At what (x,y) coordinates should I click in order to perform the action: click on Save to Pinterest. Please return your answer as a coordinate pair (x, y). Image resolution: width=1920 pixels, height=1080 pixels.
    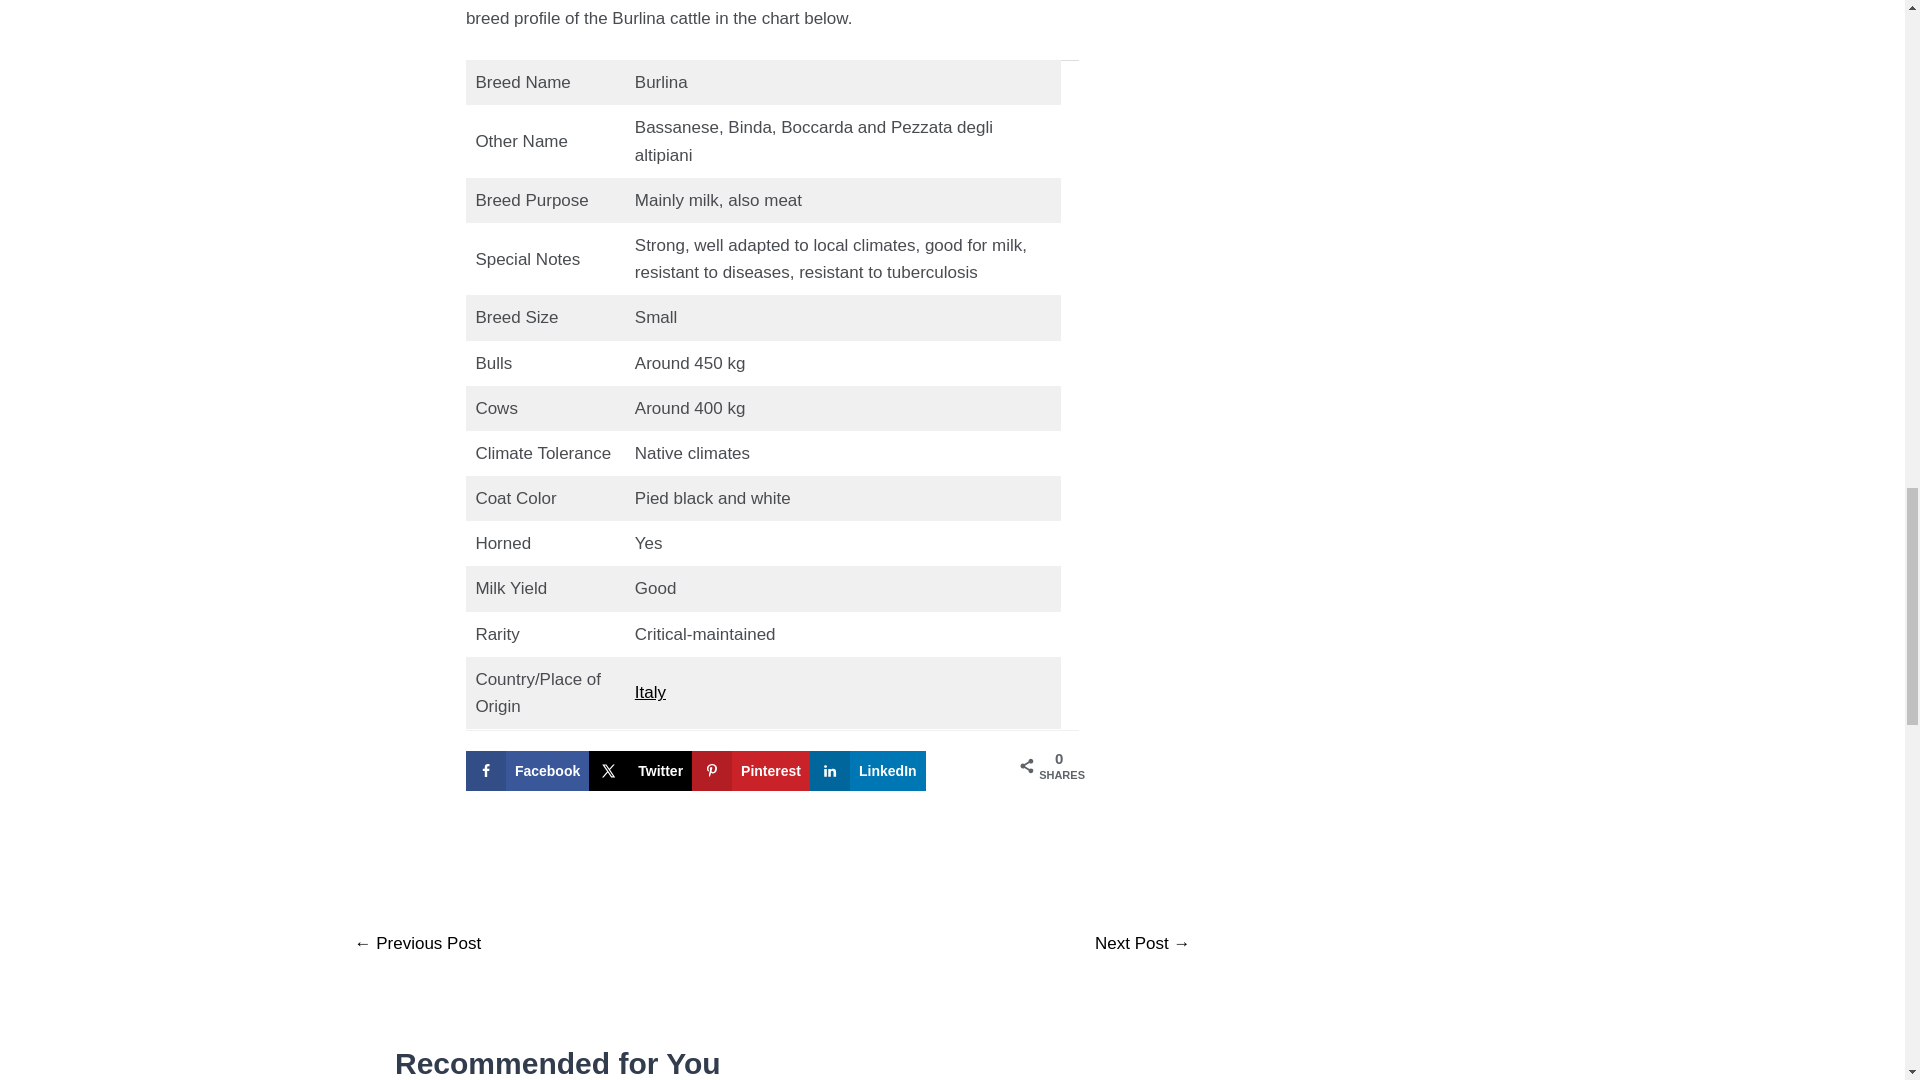
    Looking at the image, I should click on (750, 770).